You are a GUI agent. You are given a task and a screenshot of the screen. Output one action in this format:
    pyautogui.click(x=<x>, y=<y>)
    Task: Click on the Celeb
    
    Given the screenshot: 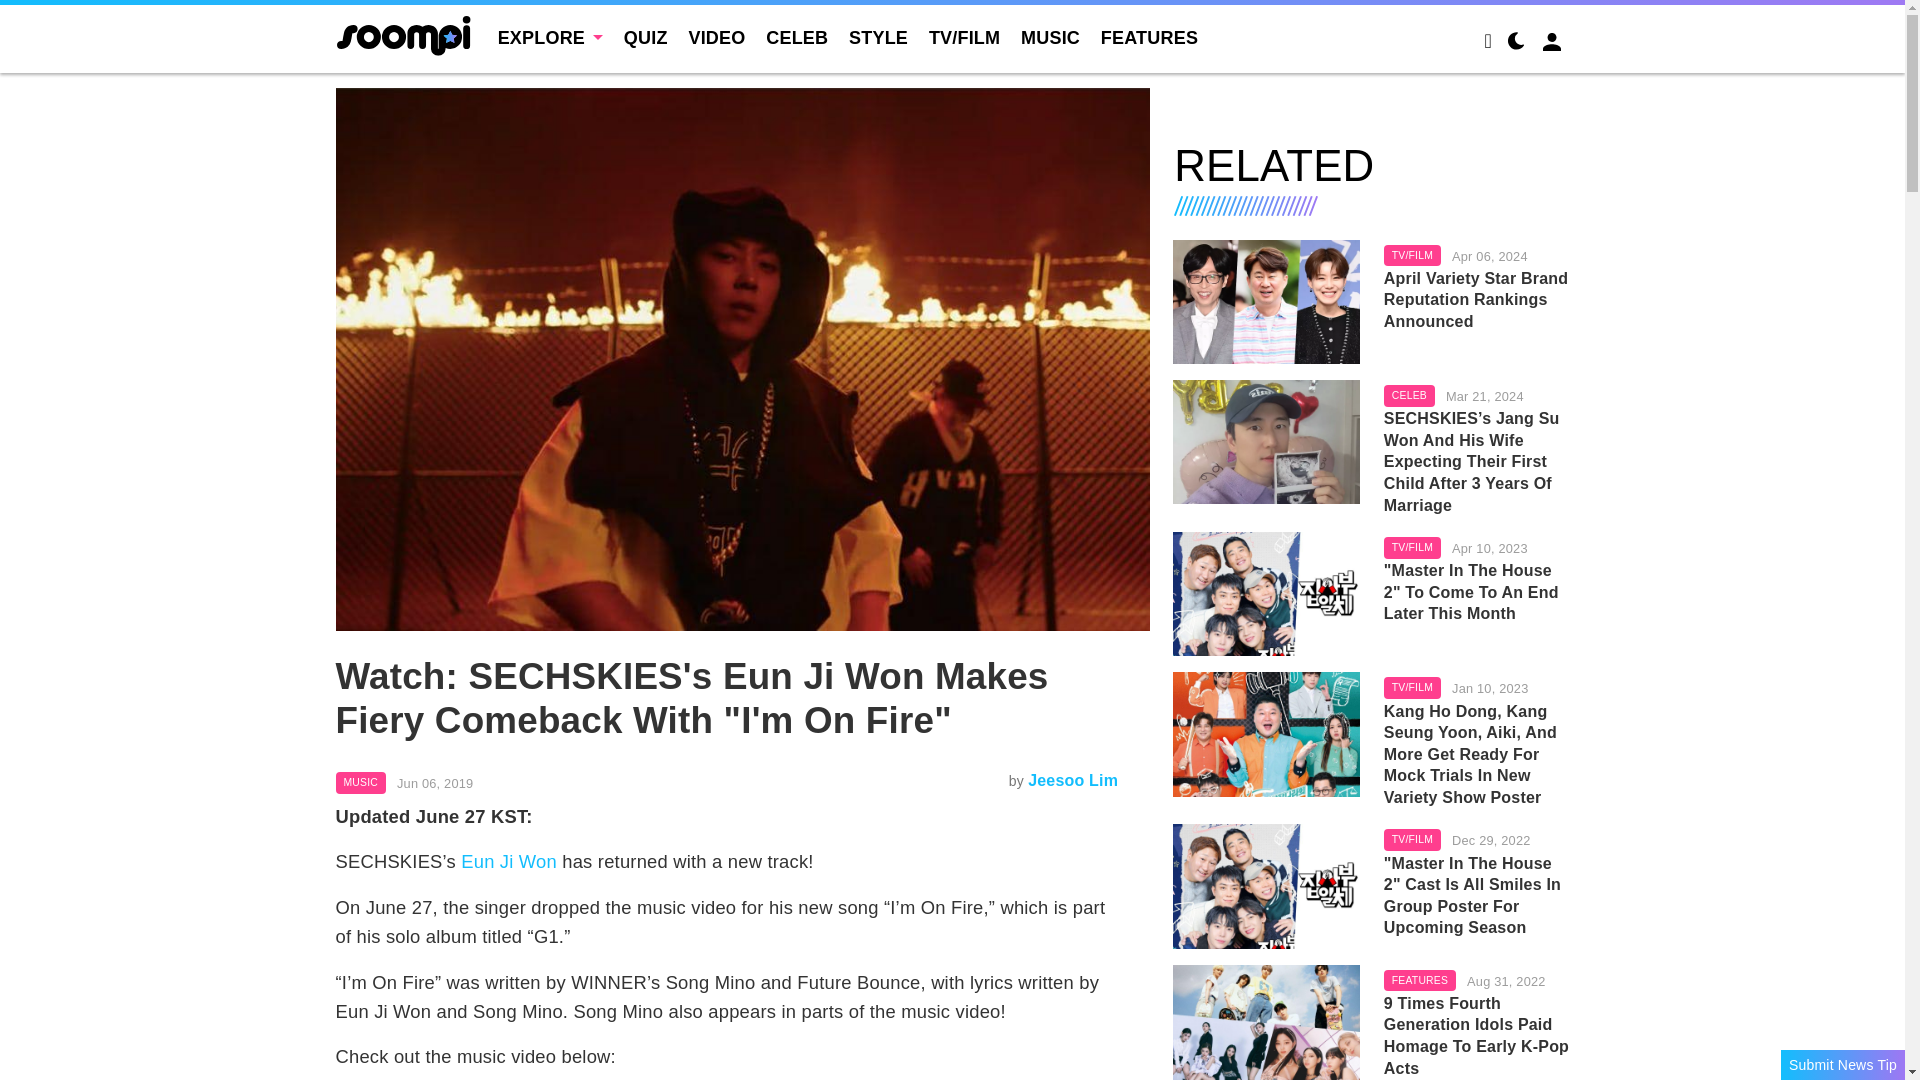 What is the action you would take?
    pyautogui.click(x=1409, y=396)
    